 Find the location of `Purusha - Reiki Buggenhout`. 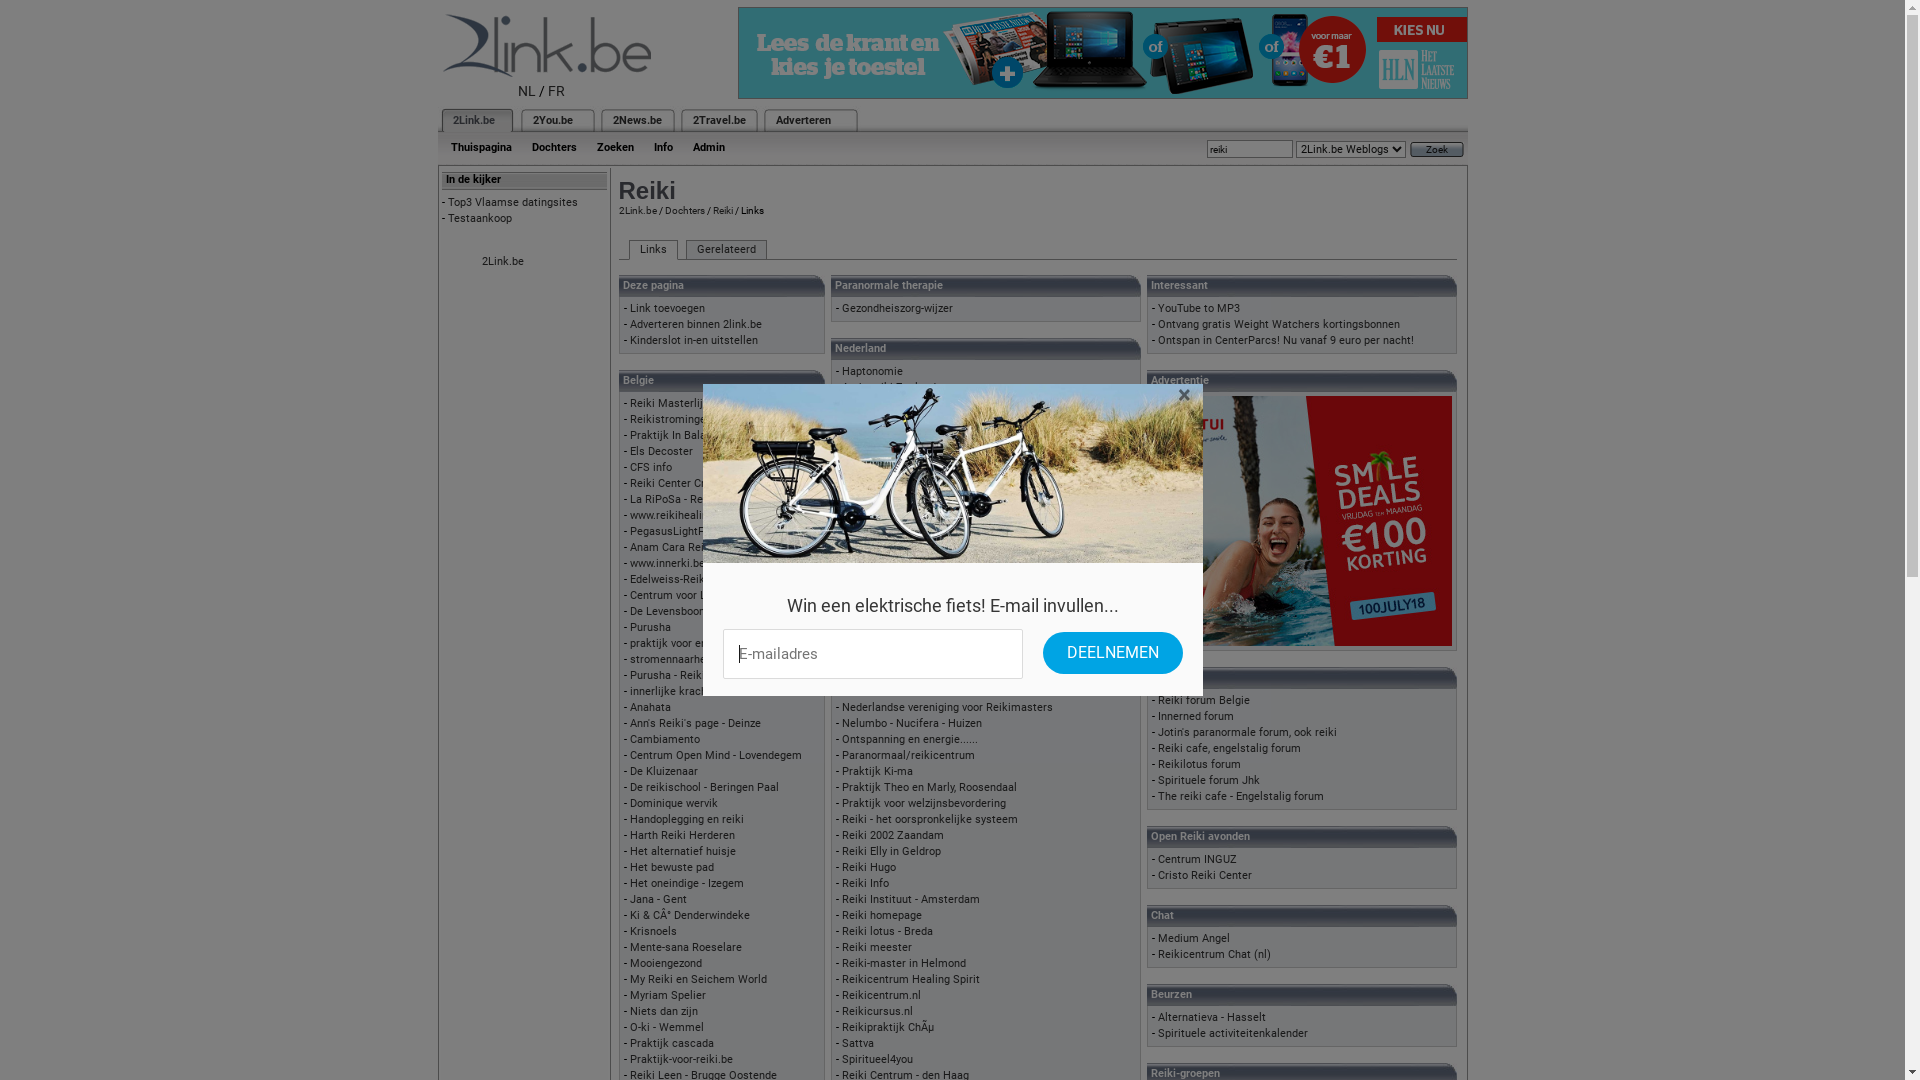

Purusha - Reiki Buggenhout is located at coordinates (698, 676).